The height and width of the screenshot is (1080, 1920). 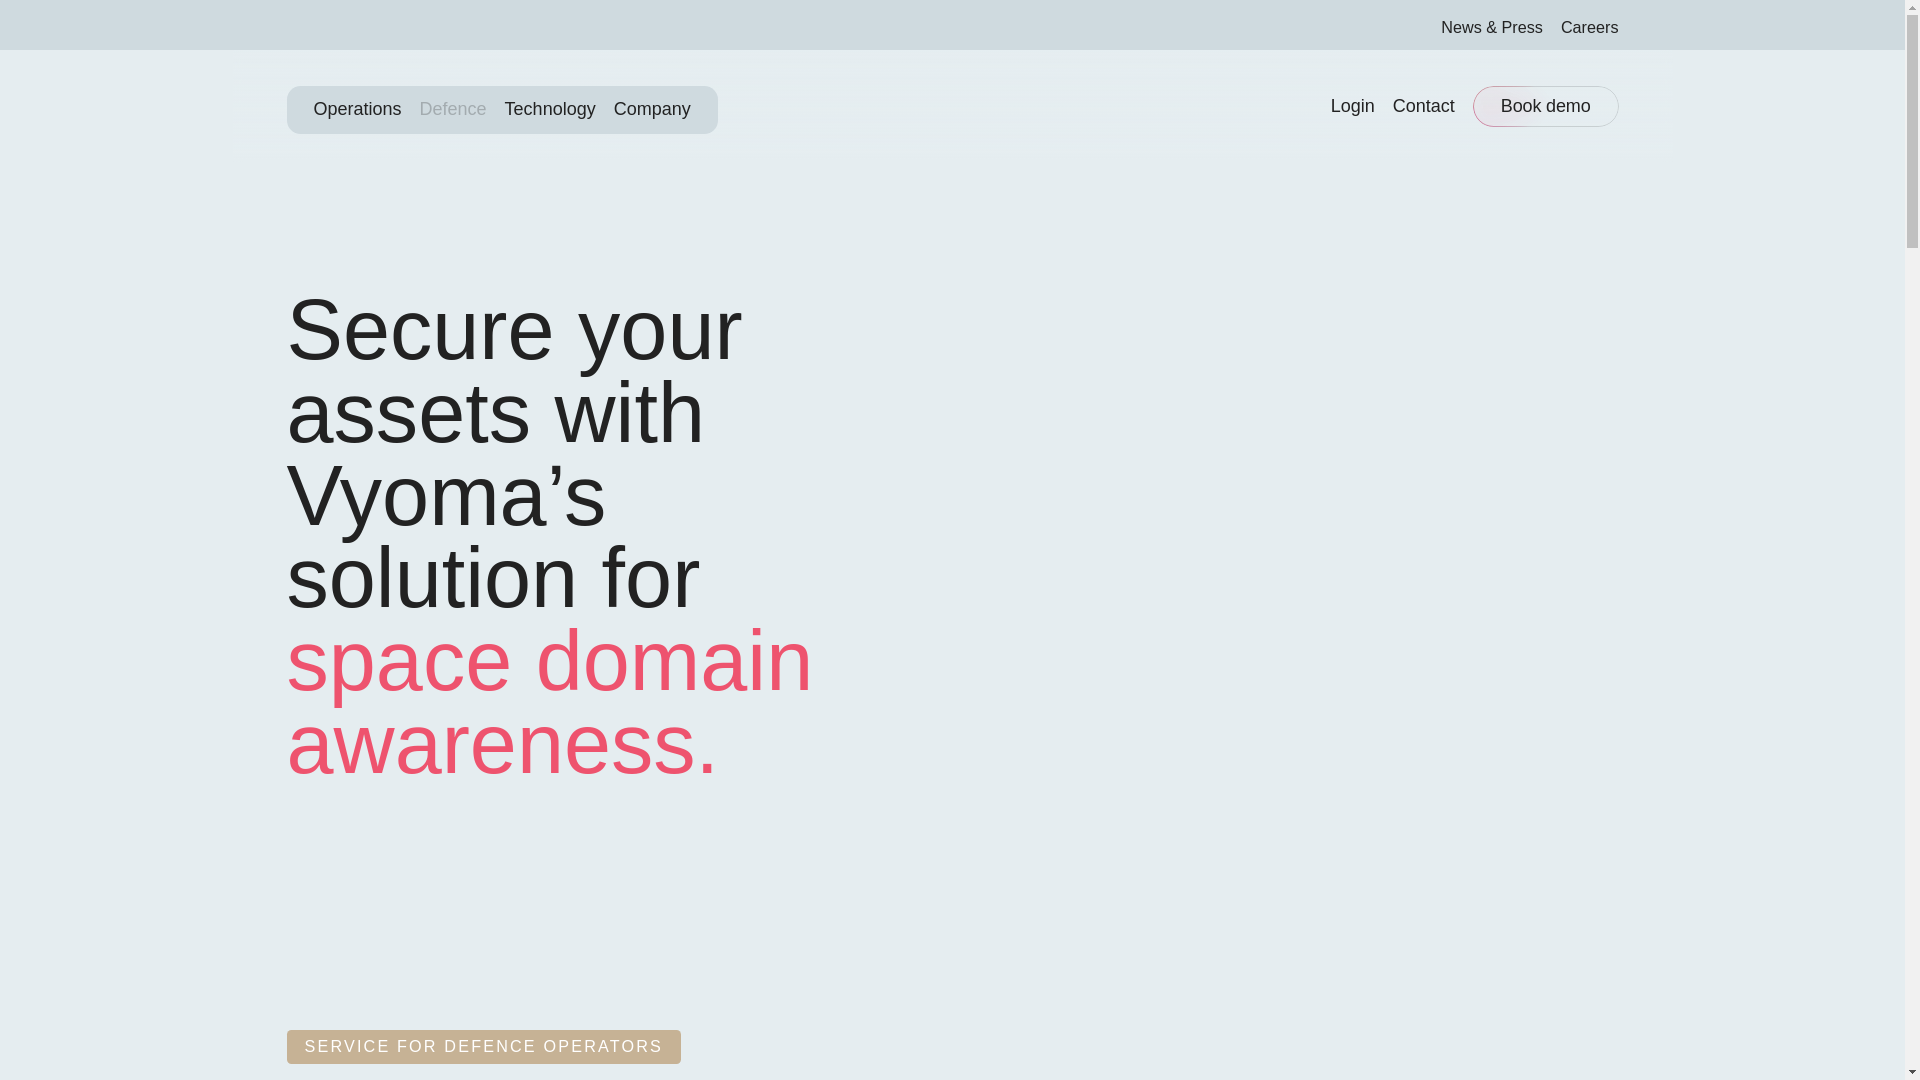 I want to click on Defence, so click(x=454, y=110).